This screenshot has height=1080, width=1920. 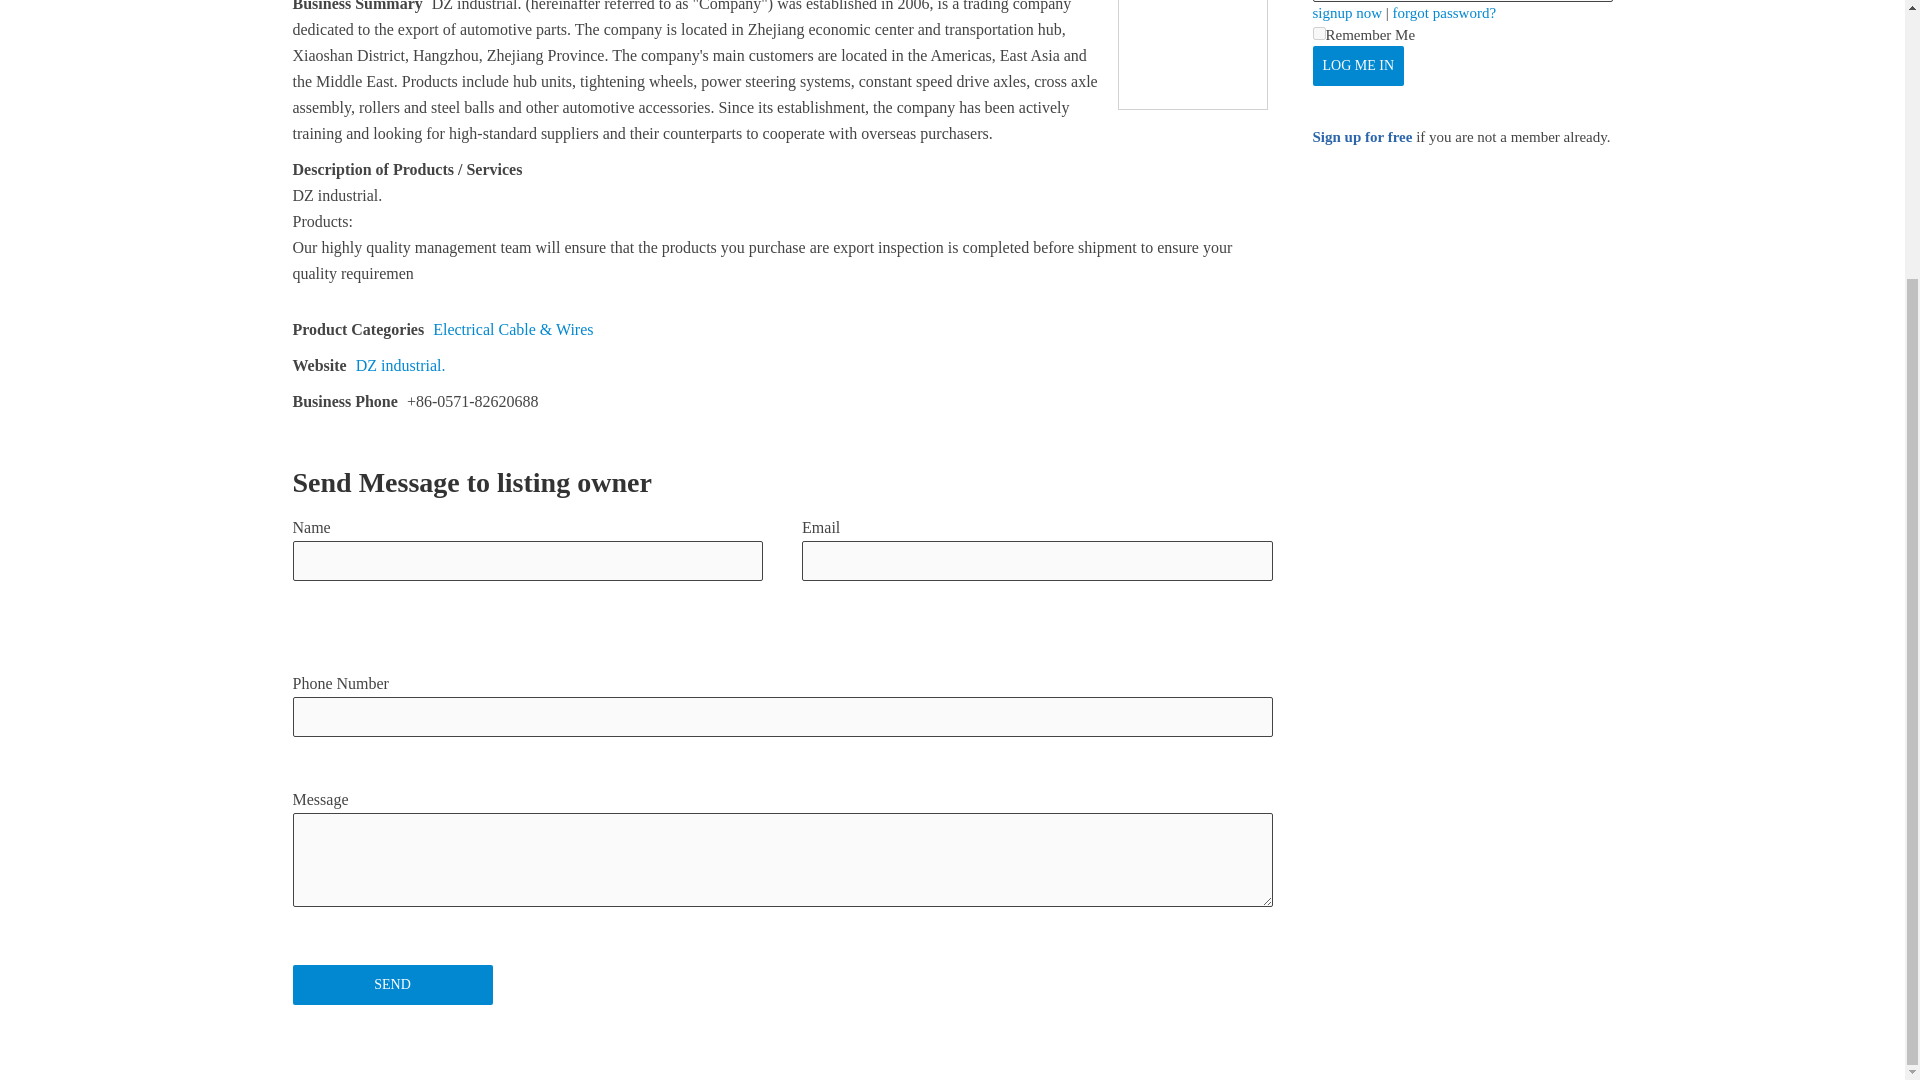 I want to click on DZ industrial, so click(x=1192, y=55).